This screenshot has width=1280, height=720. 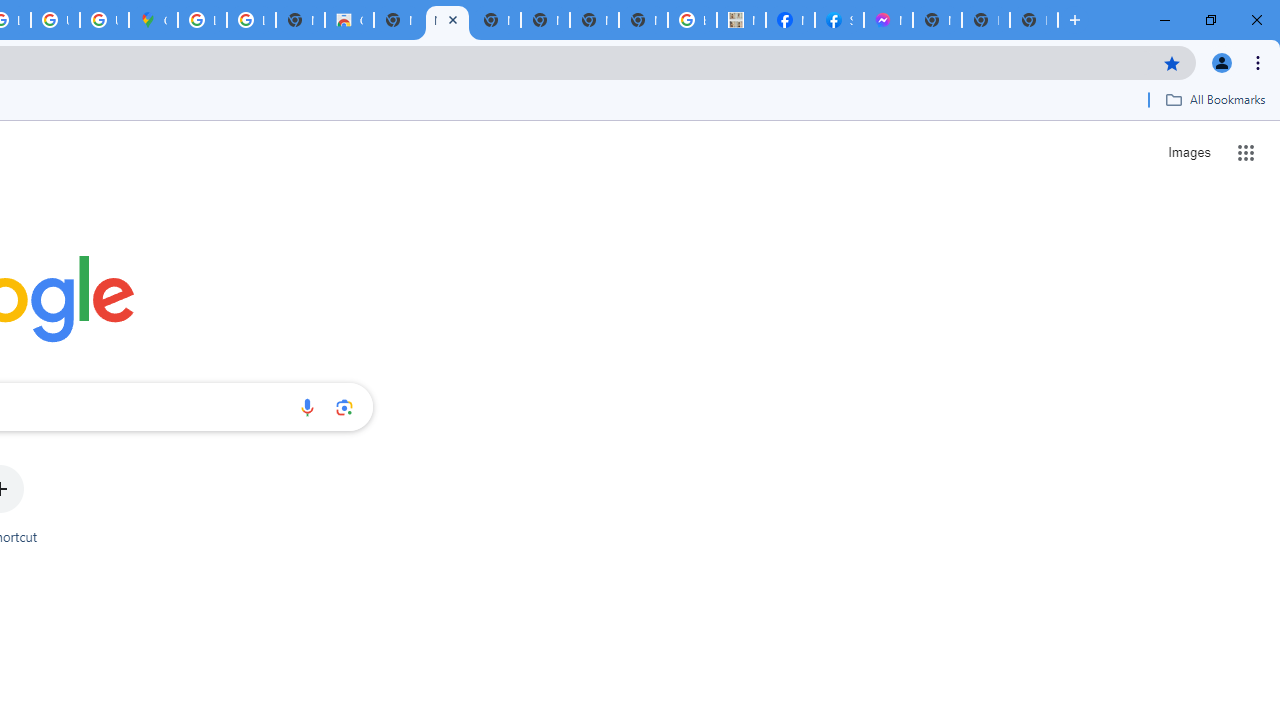 What do you see at coordinates (1188, 152) in the screenshot?
I see `Search for Images ` at bounding box center [1188, 152].